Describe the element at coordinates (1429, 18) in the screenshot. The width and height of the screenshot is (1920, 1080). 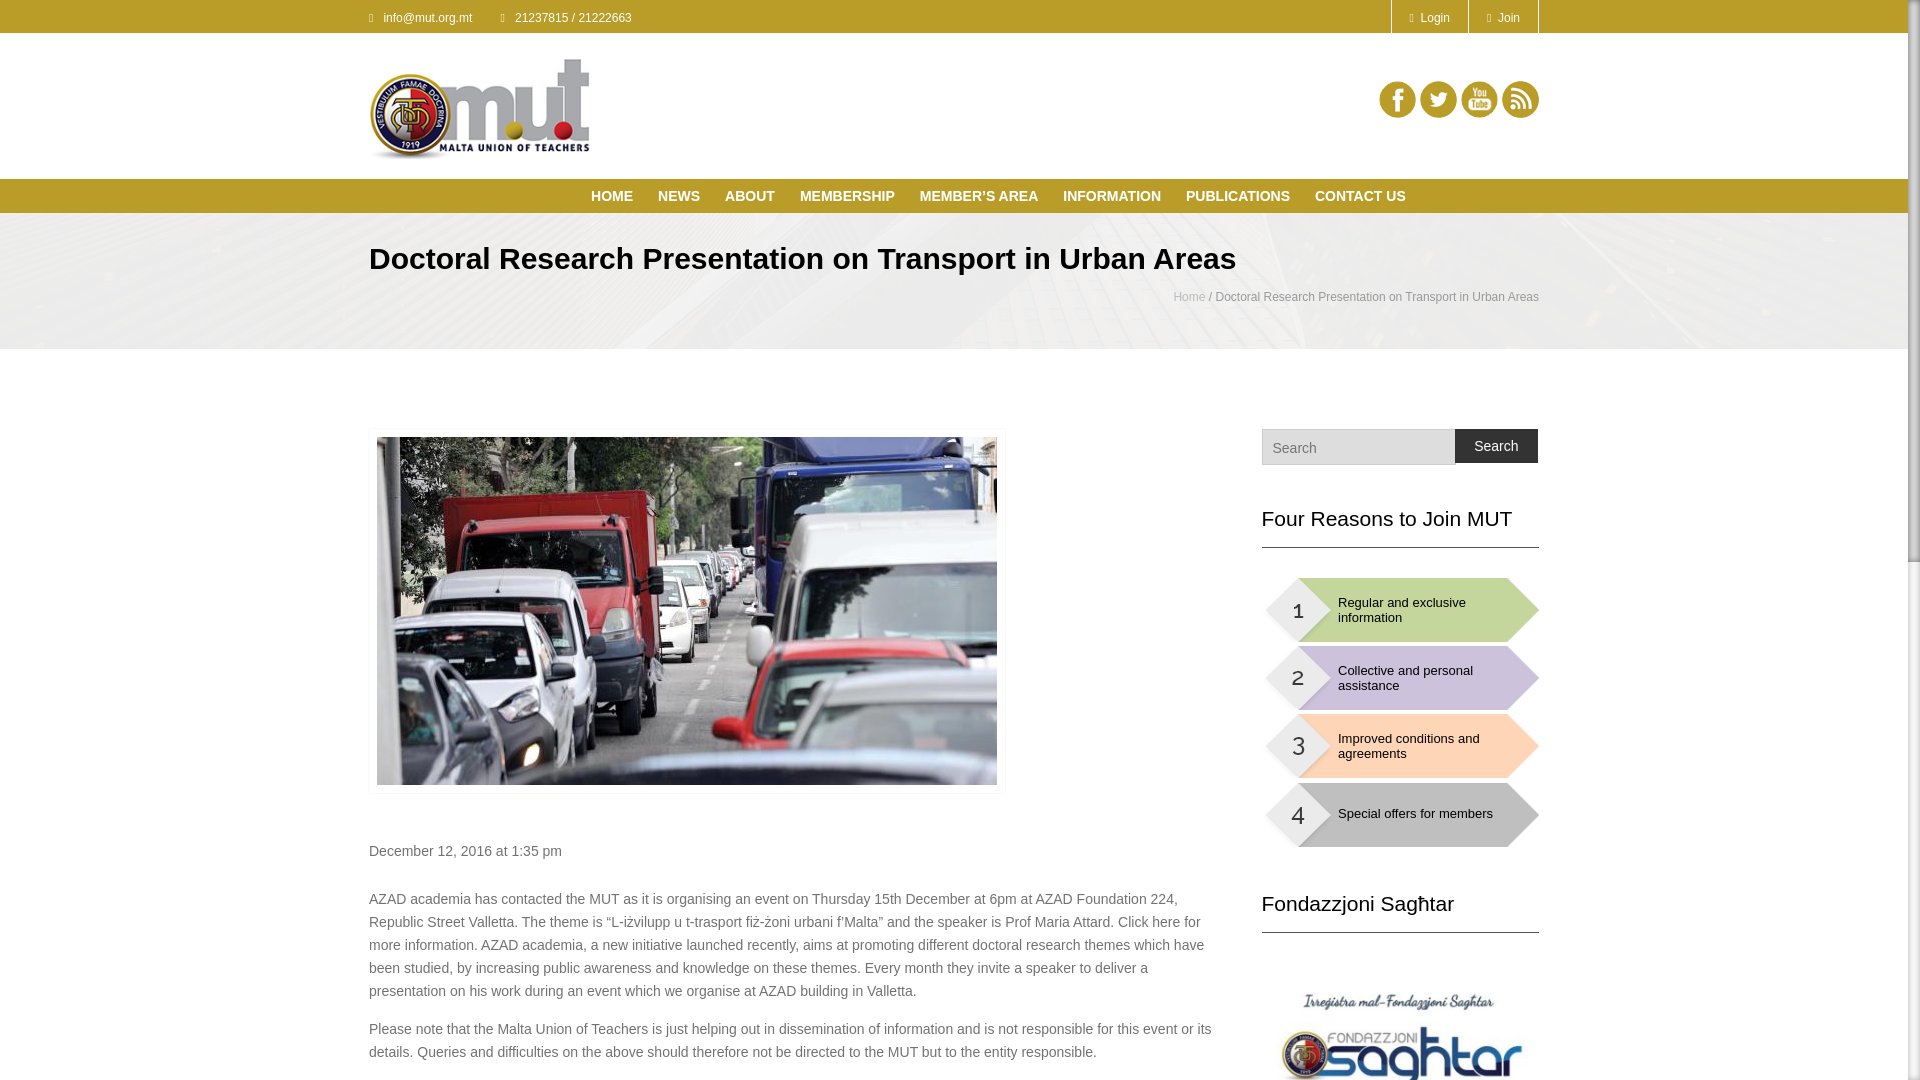
I see `  Login` at that location.